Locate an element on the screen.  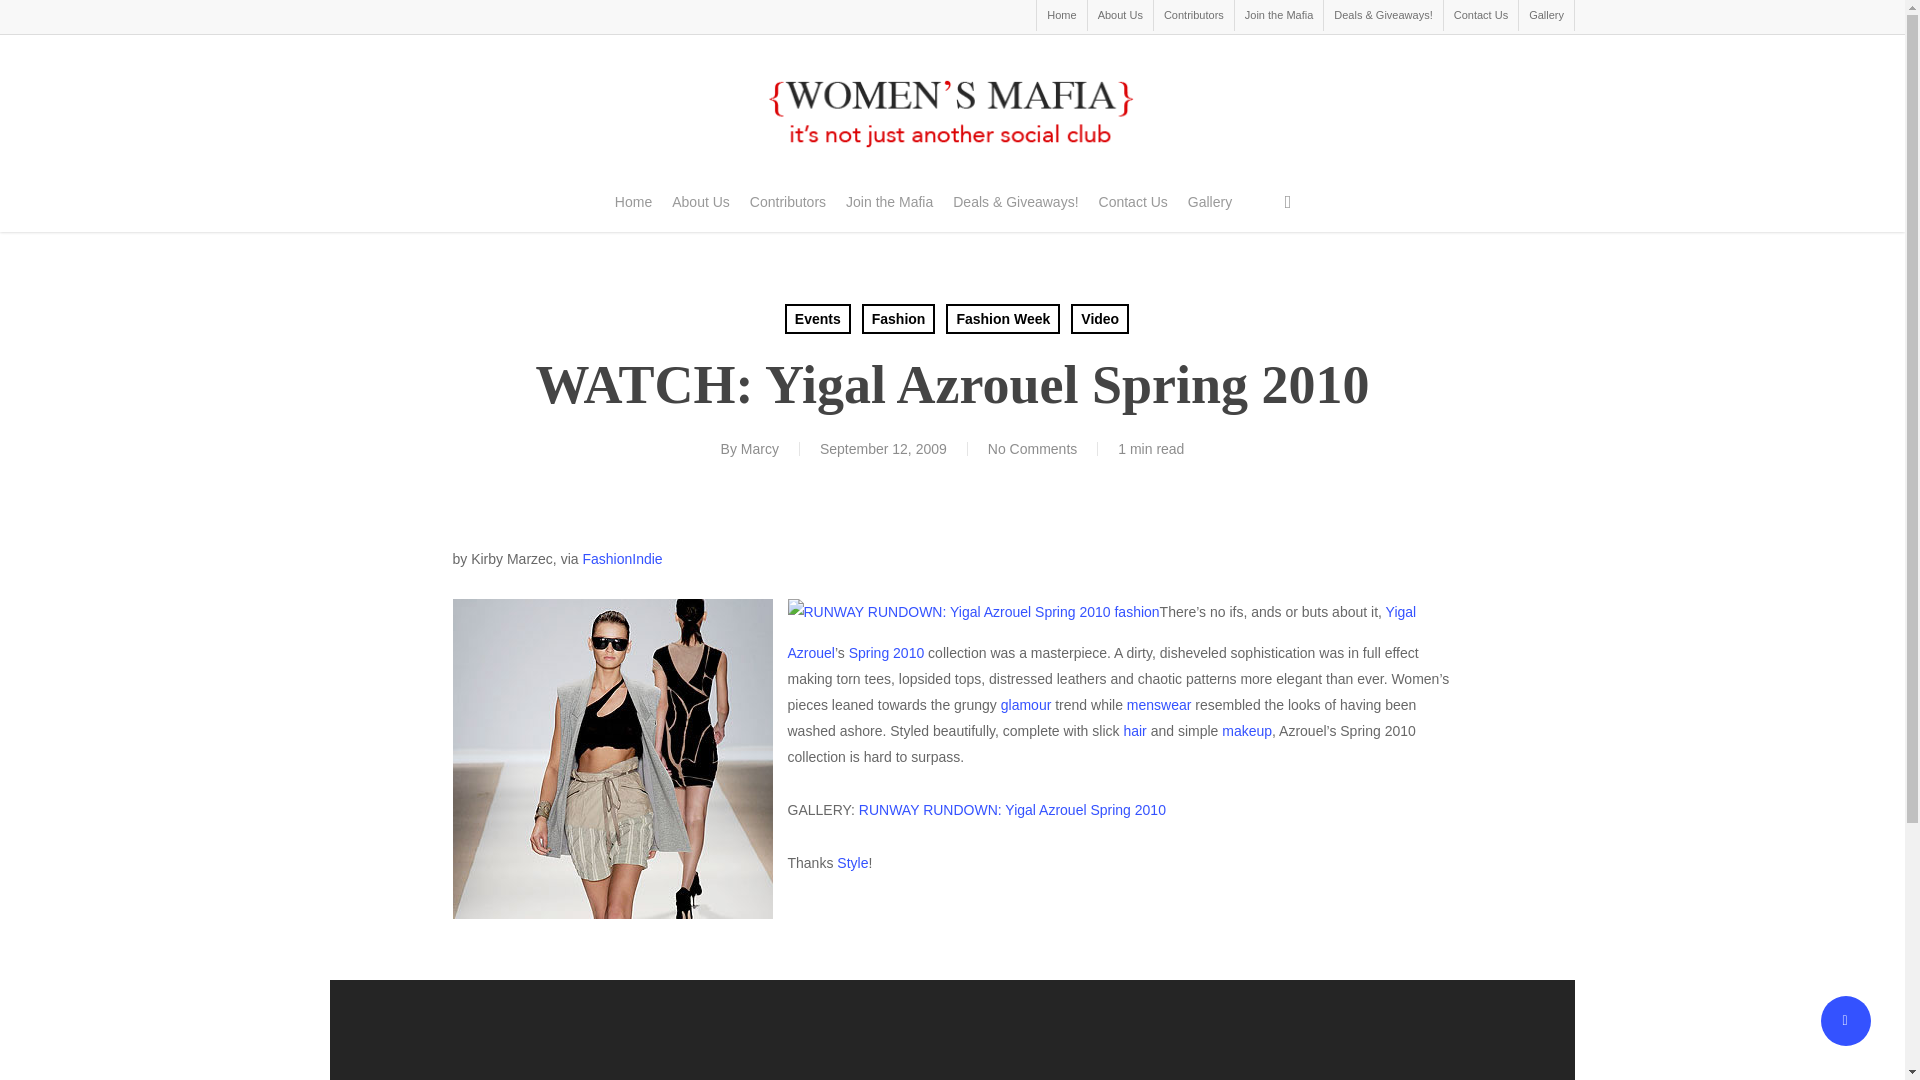
Spring 2010 is located at coordinates (886, 652).